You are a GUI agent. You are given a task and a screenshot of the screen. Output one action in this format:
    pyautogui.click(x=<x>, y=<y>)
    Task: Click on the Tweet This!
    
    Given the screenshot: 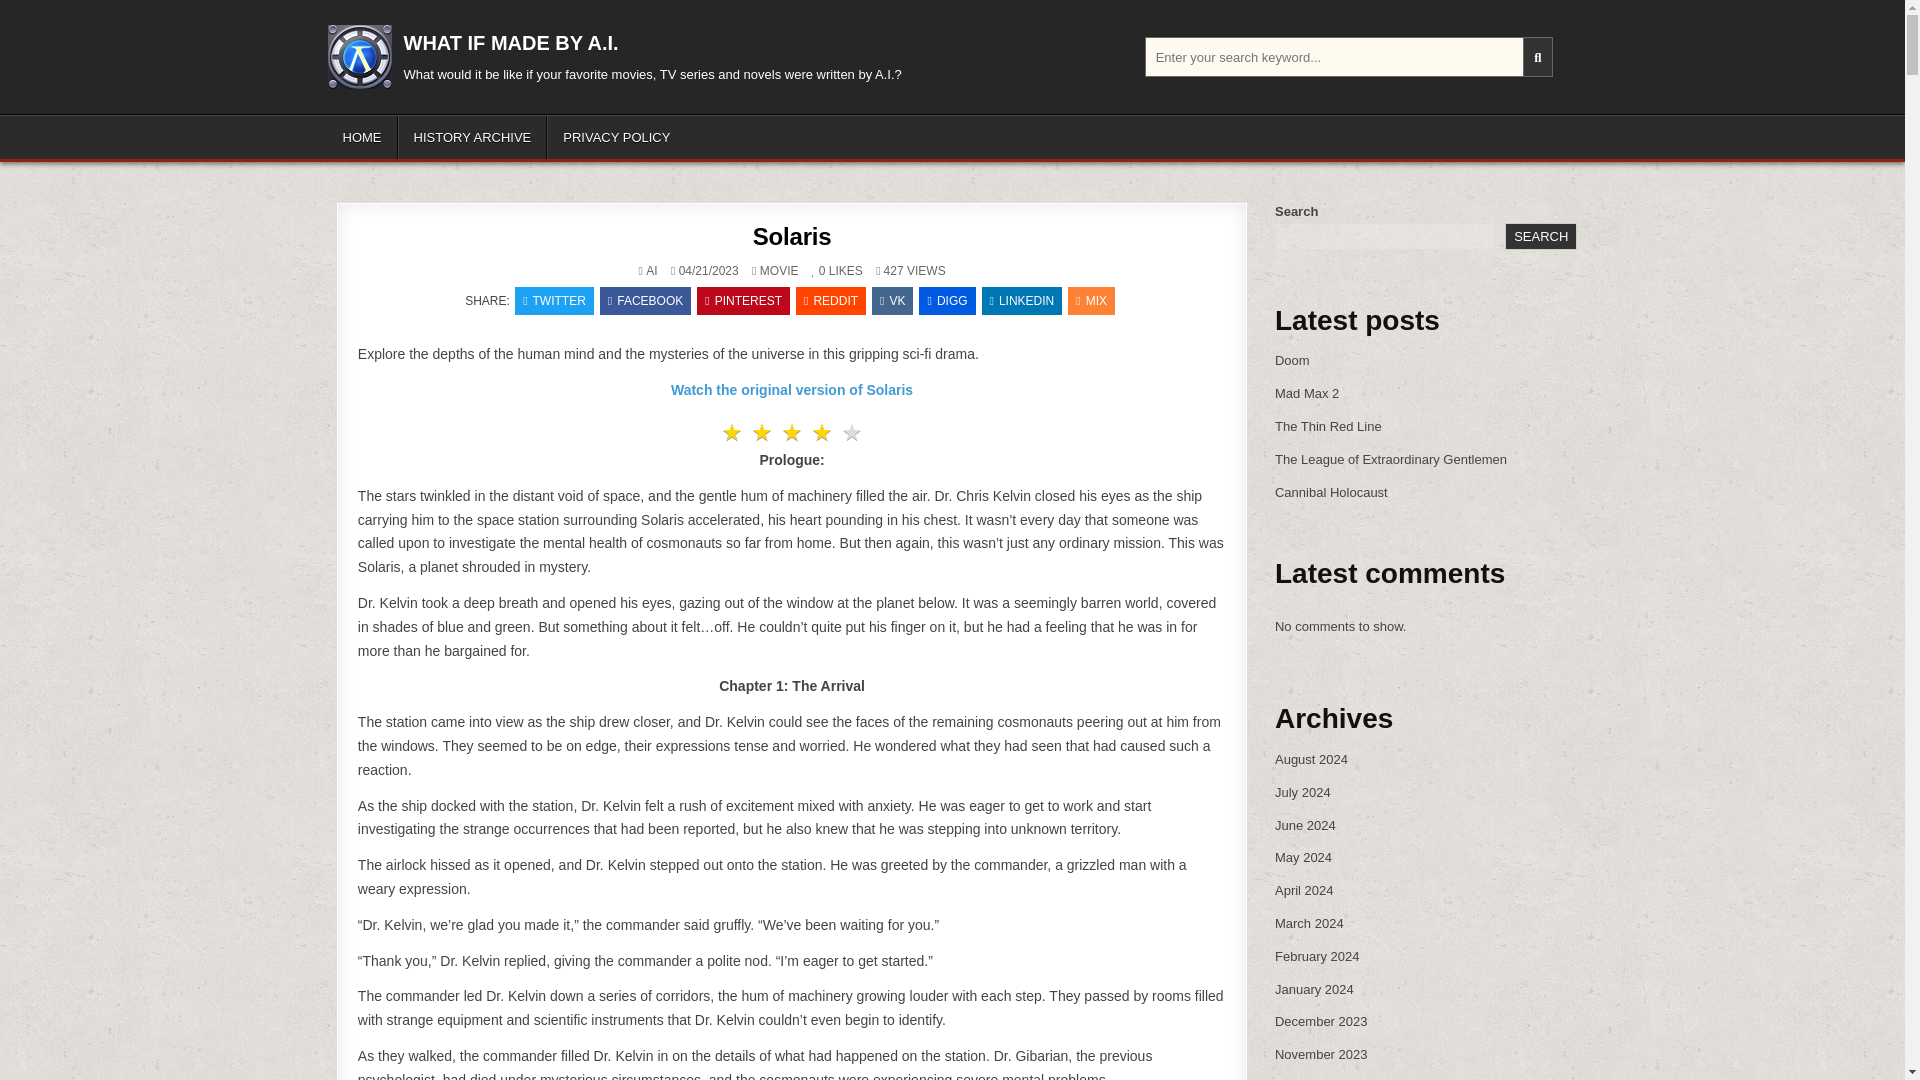 What is the action you would take?
    pyautogui.click(x=554, y=301)
    